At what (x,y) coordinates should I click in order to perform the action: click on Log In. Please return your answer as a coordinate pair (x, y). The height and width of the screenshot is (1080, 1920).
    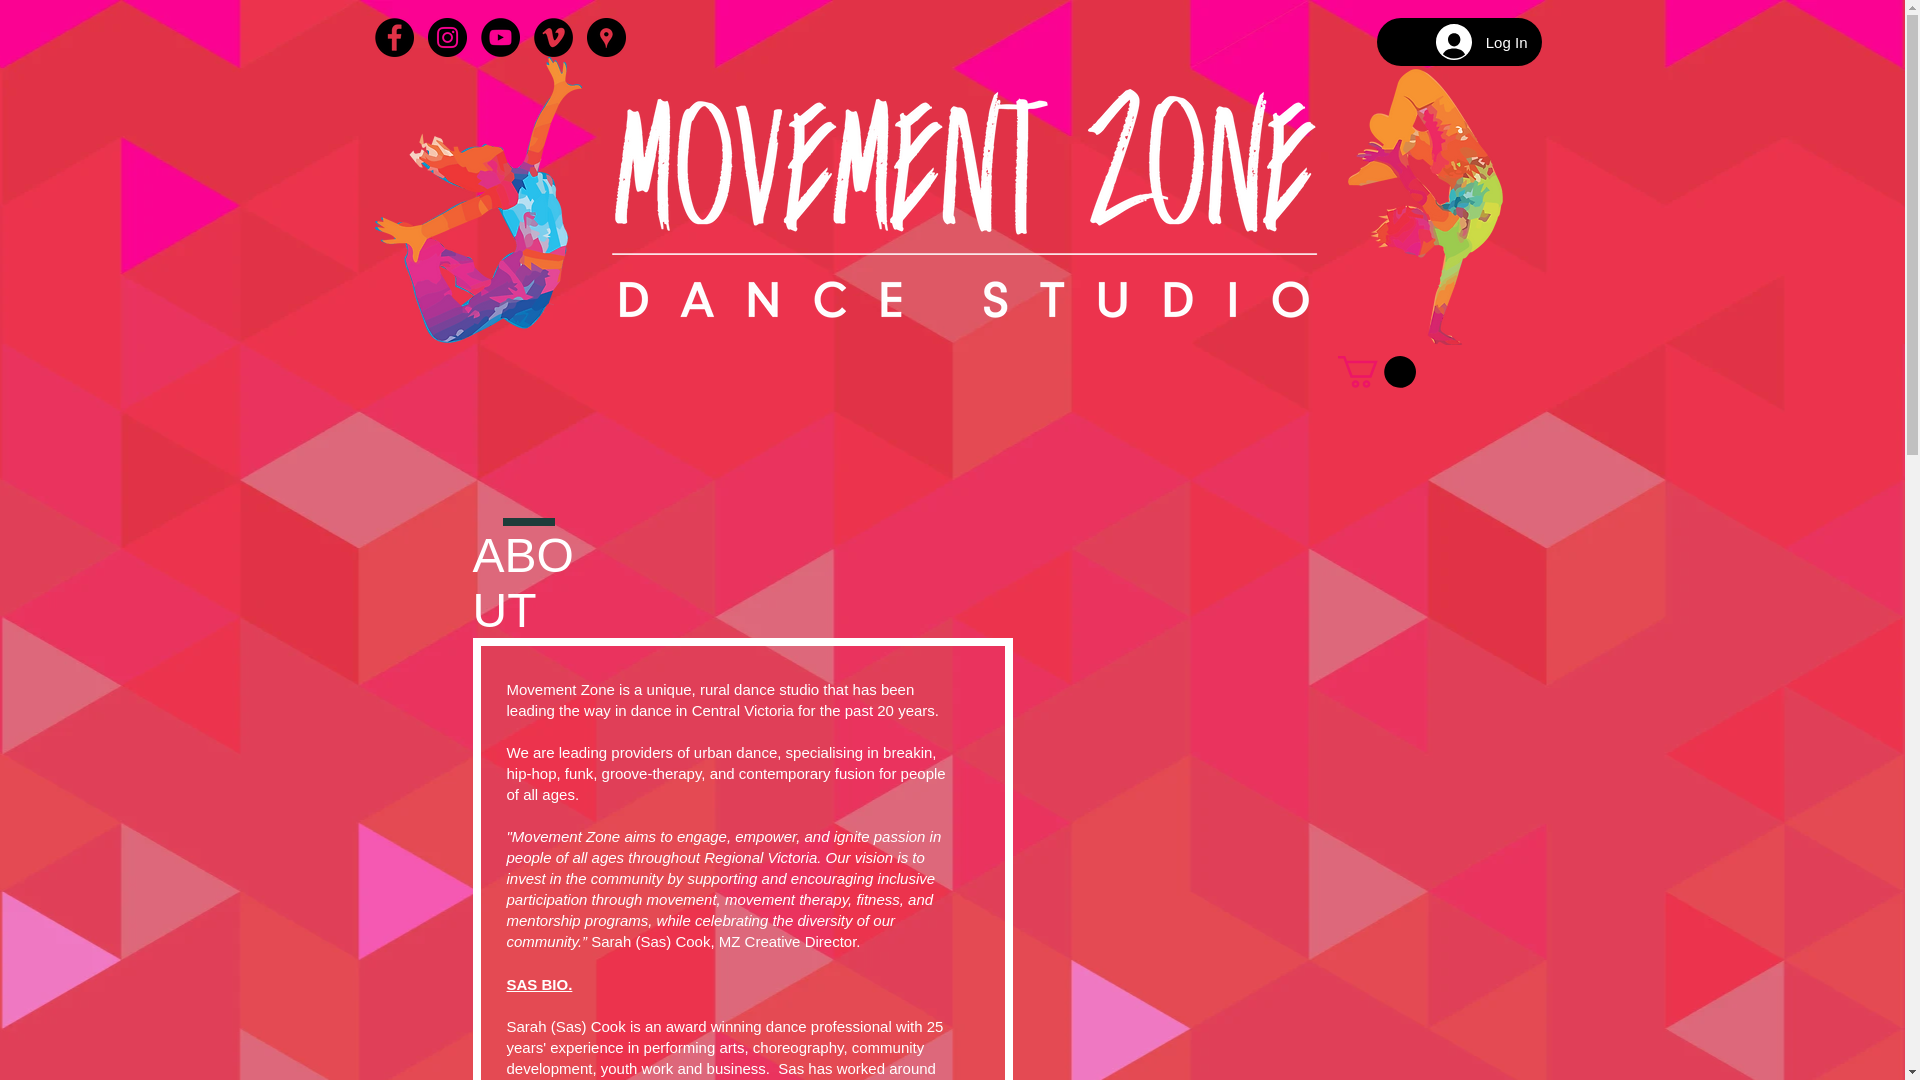
    Looking at the image, I should click on (1482, 42).